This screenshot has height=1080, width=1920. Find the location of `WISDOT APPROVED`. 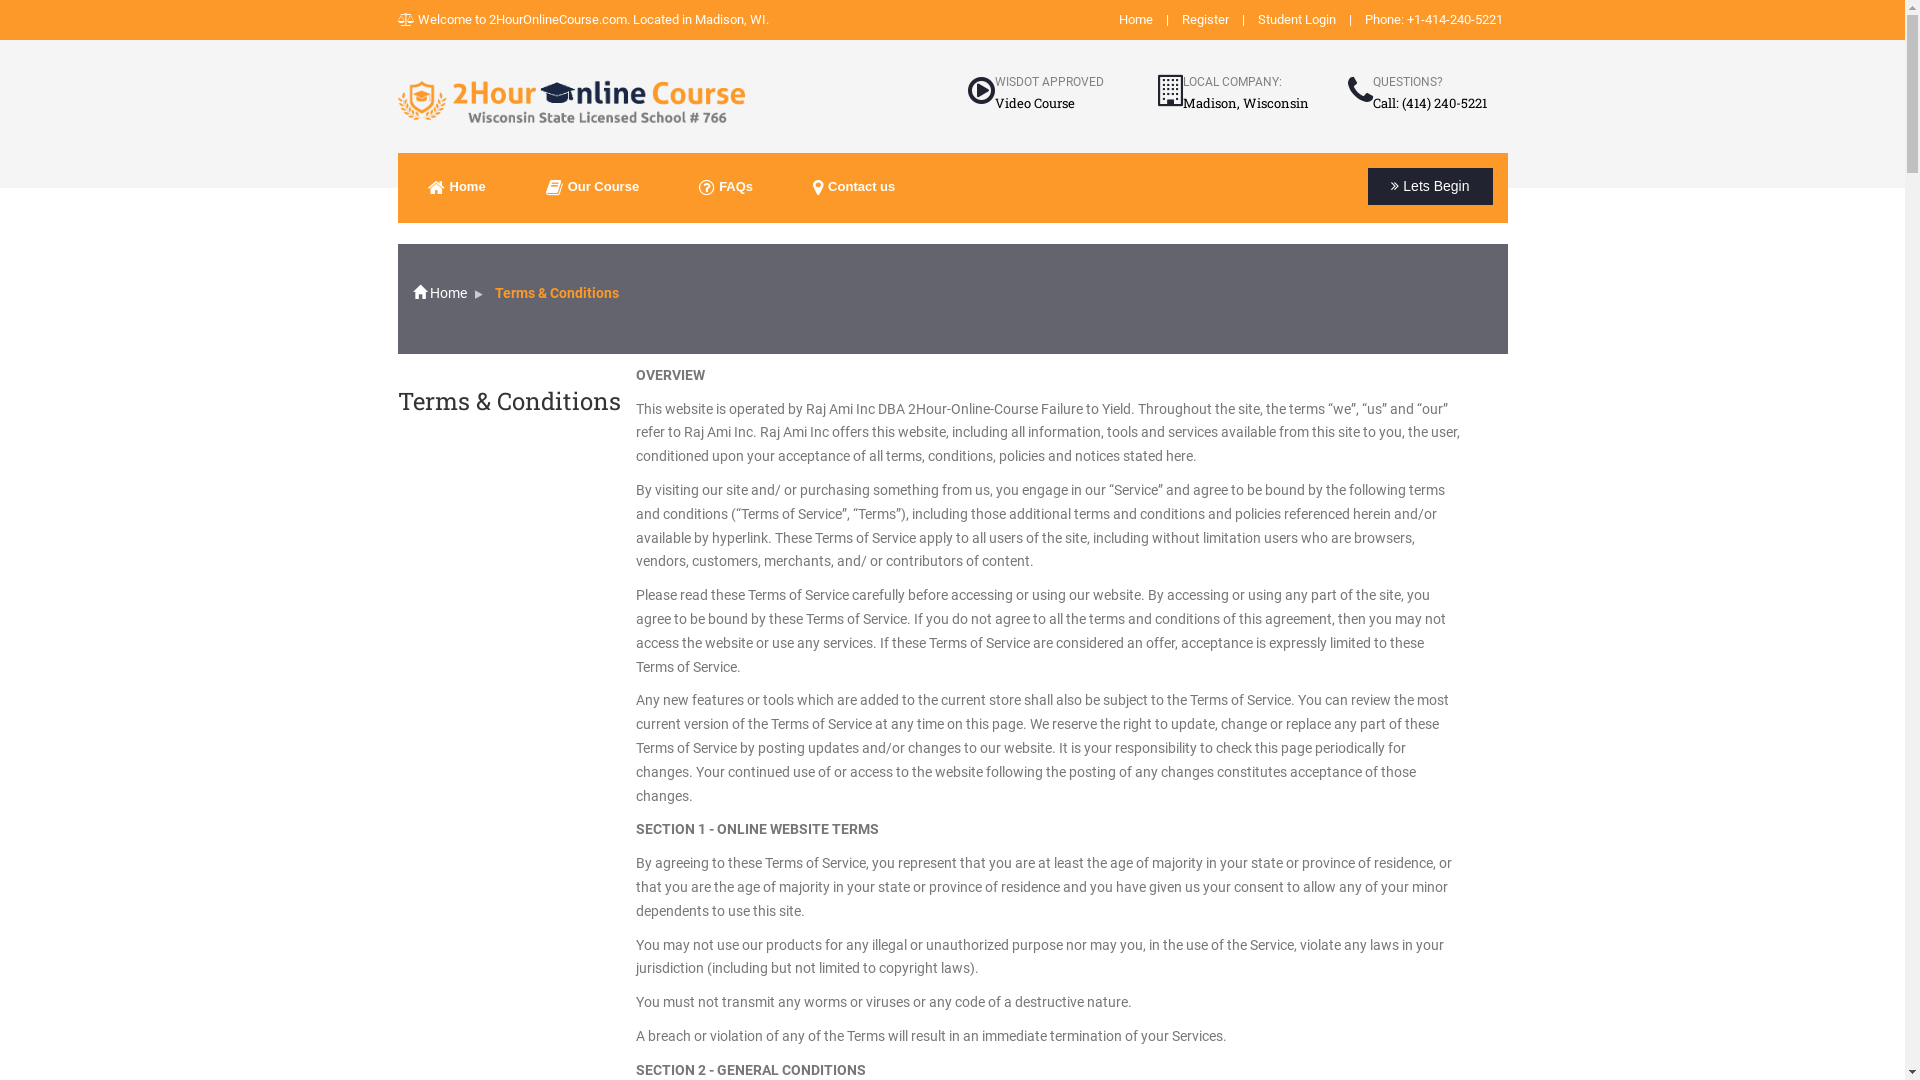

WISDOT APPROVED is located at coordinates (1048, 82).